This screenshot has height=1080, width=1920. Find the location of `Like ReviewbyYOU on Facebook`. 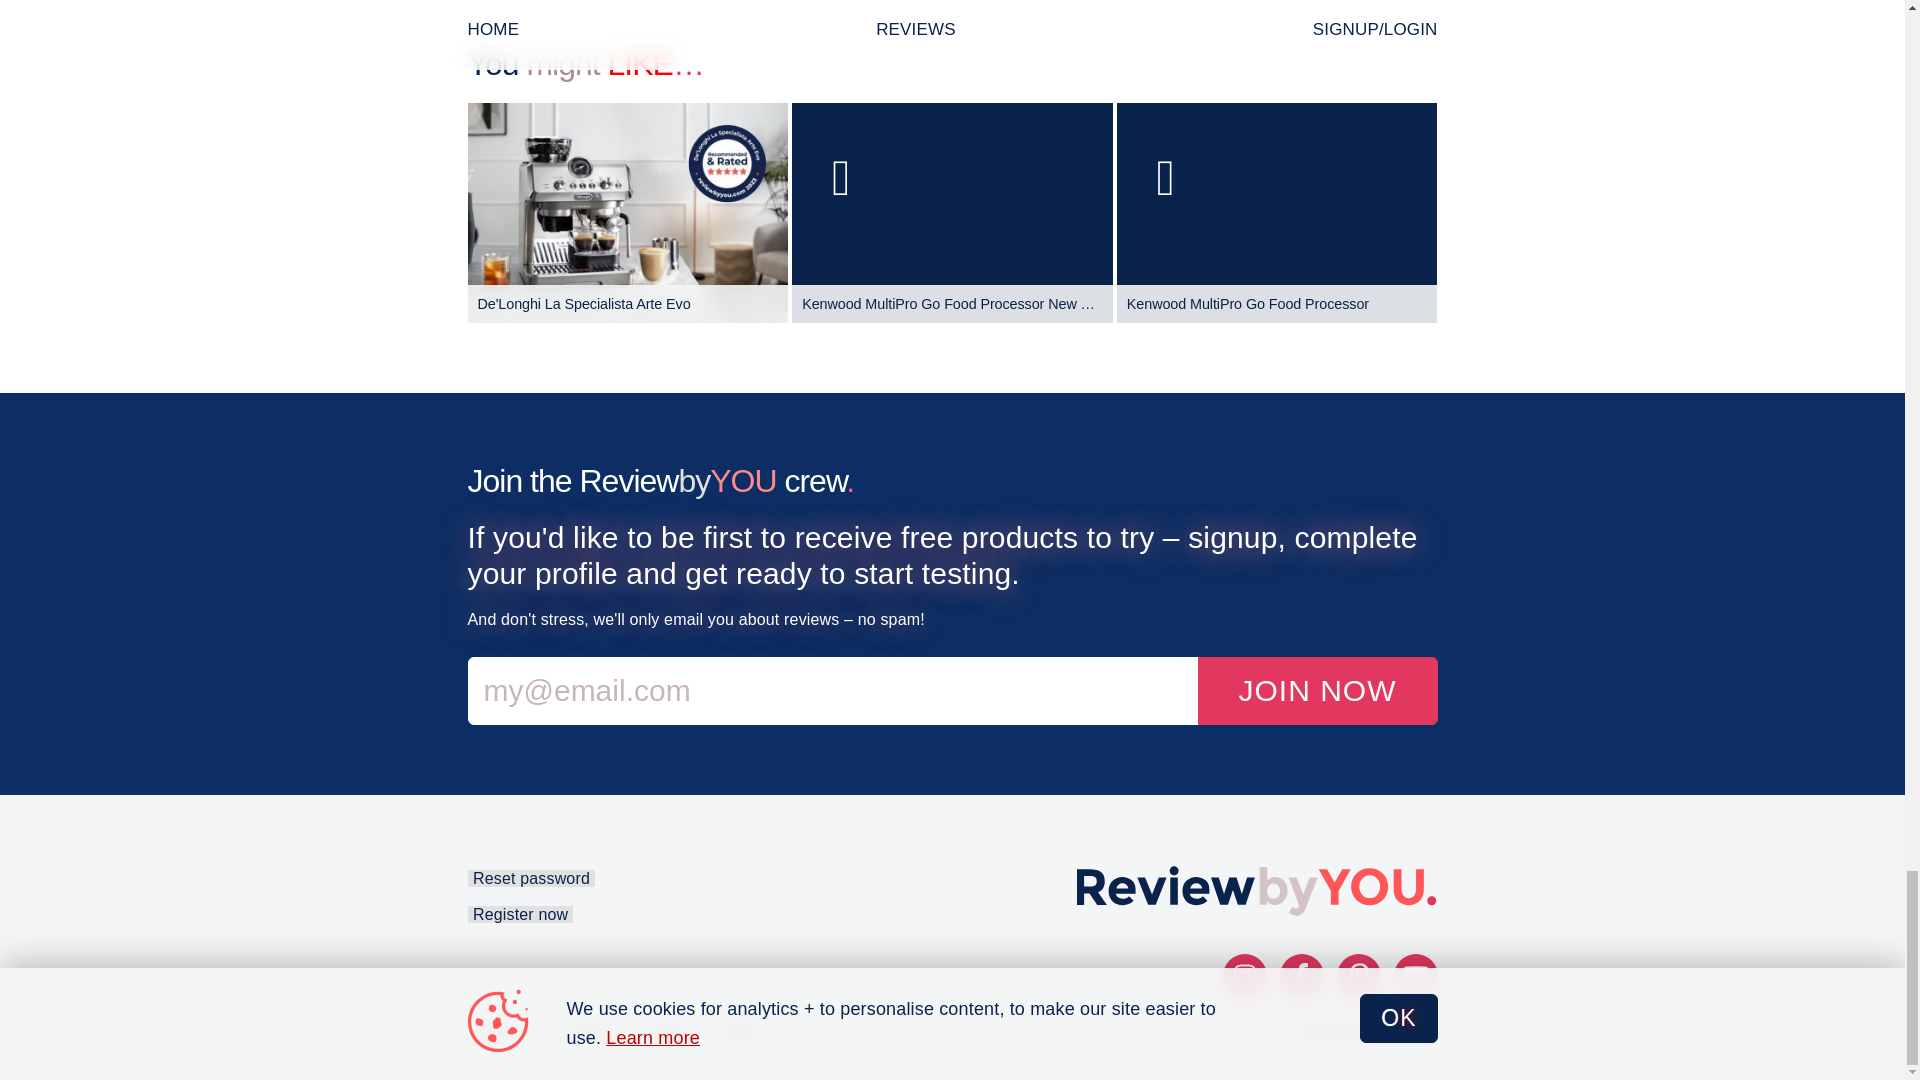

Like ReviewbyYOU on Facebook is located at coordinates (1302, 974).